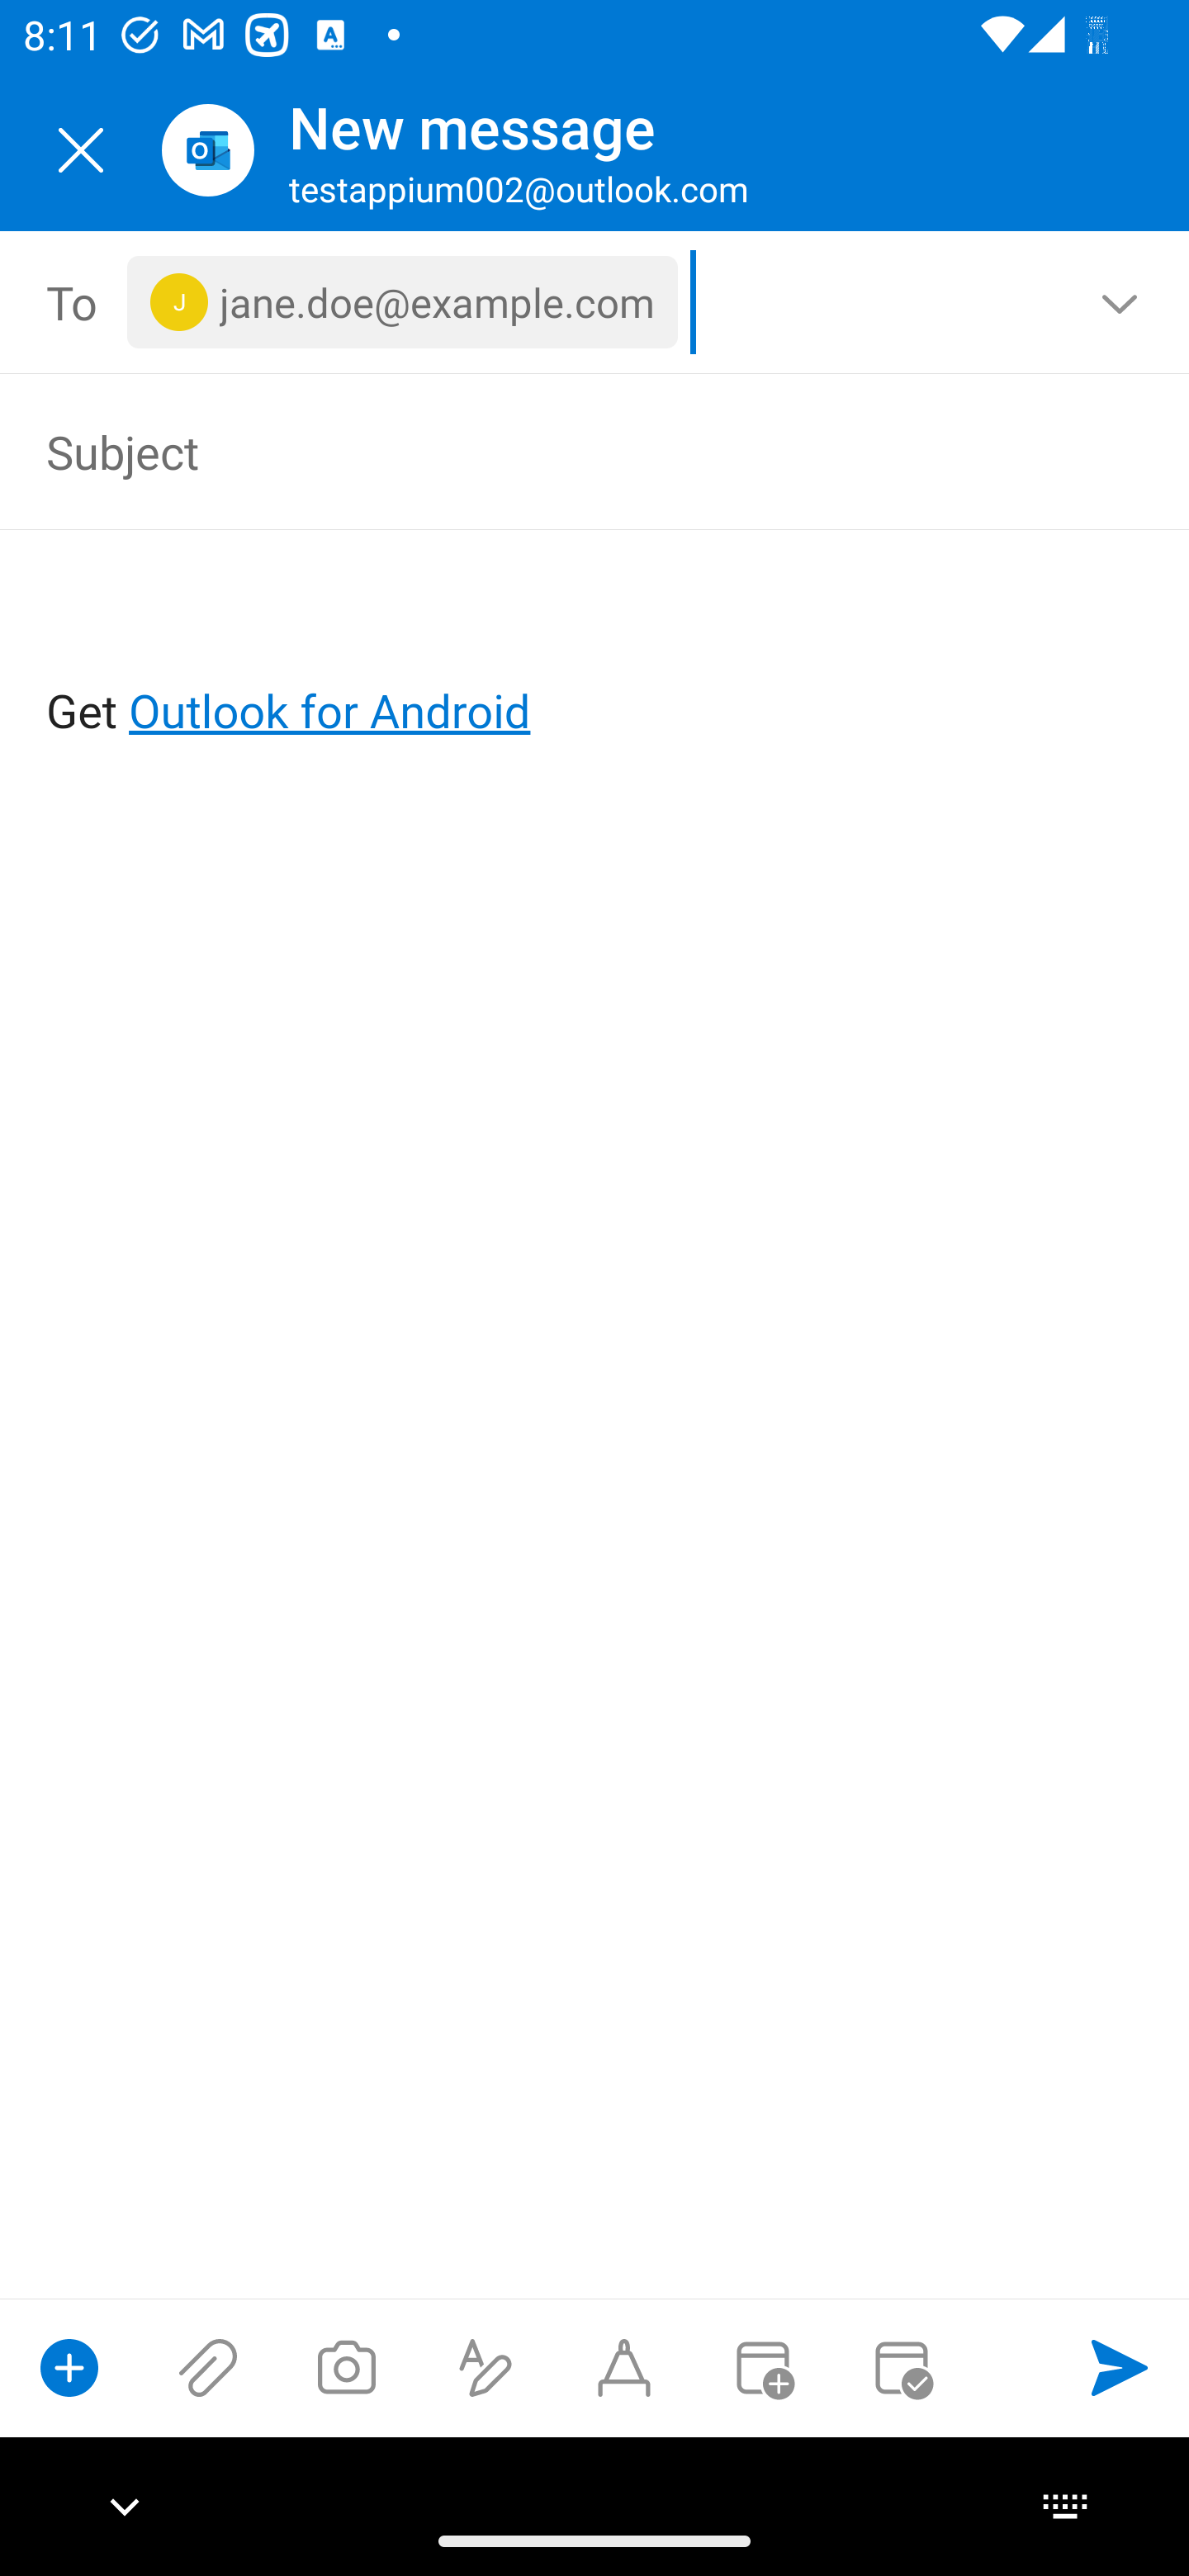  Describe the element at coordinates (762, 2367) in the screenshot. I see `Convert to event` at that location.